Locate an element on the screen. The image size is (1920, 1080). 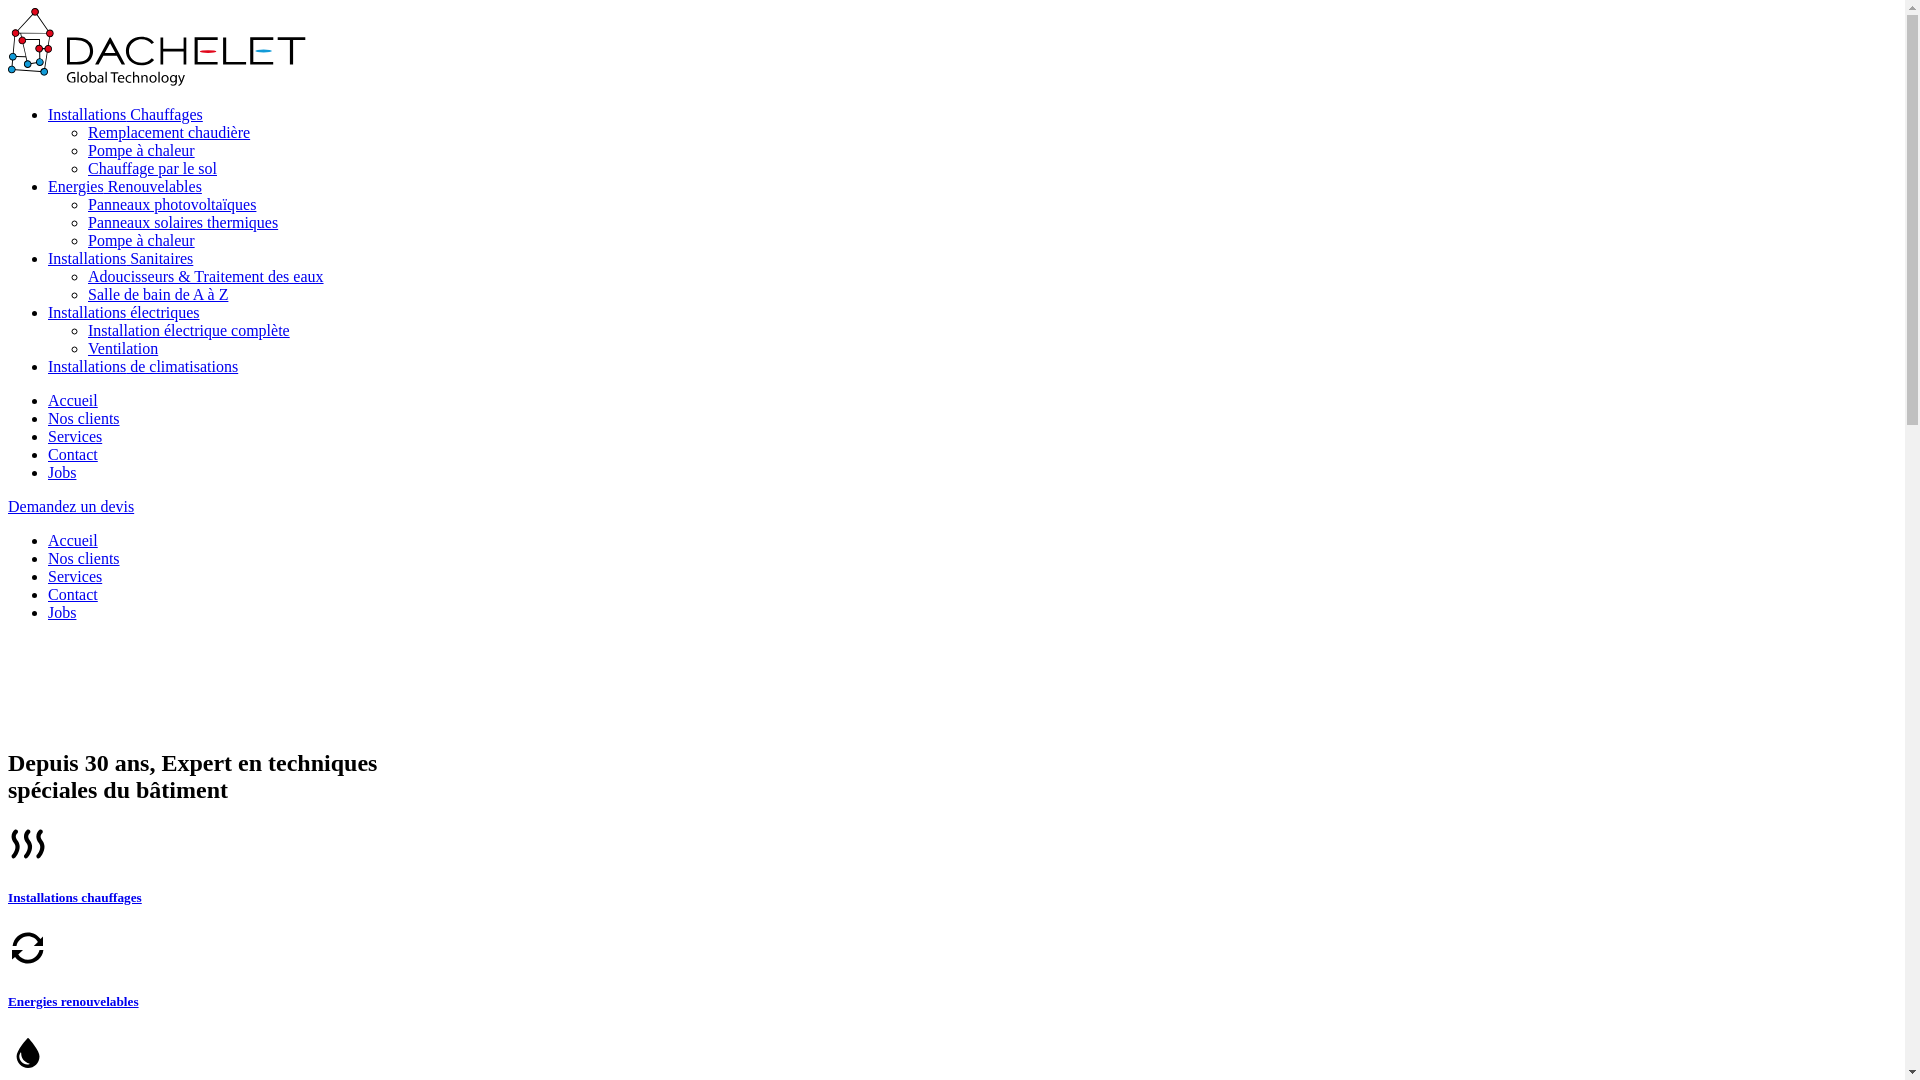
Chauffage par le sol is located at coordinates (152, 168).